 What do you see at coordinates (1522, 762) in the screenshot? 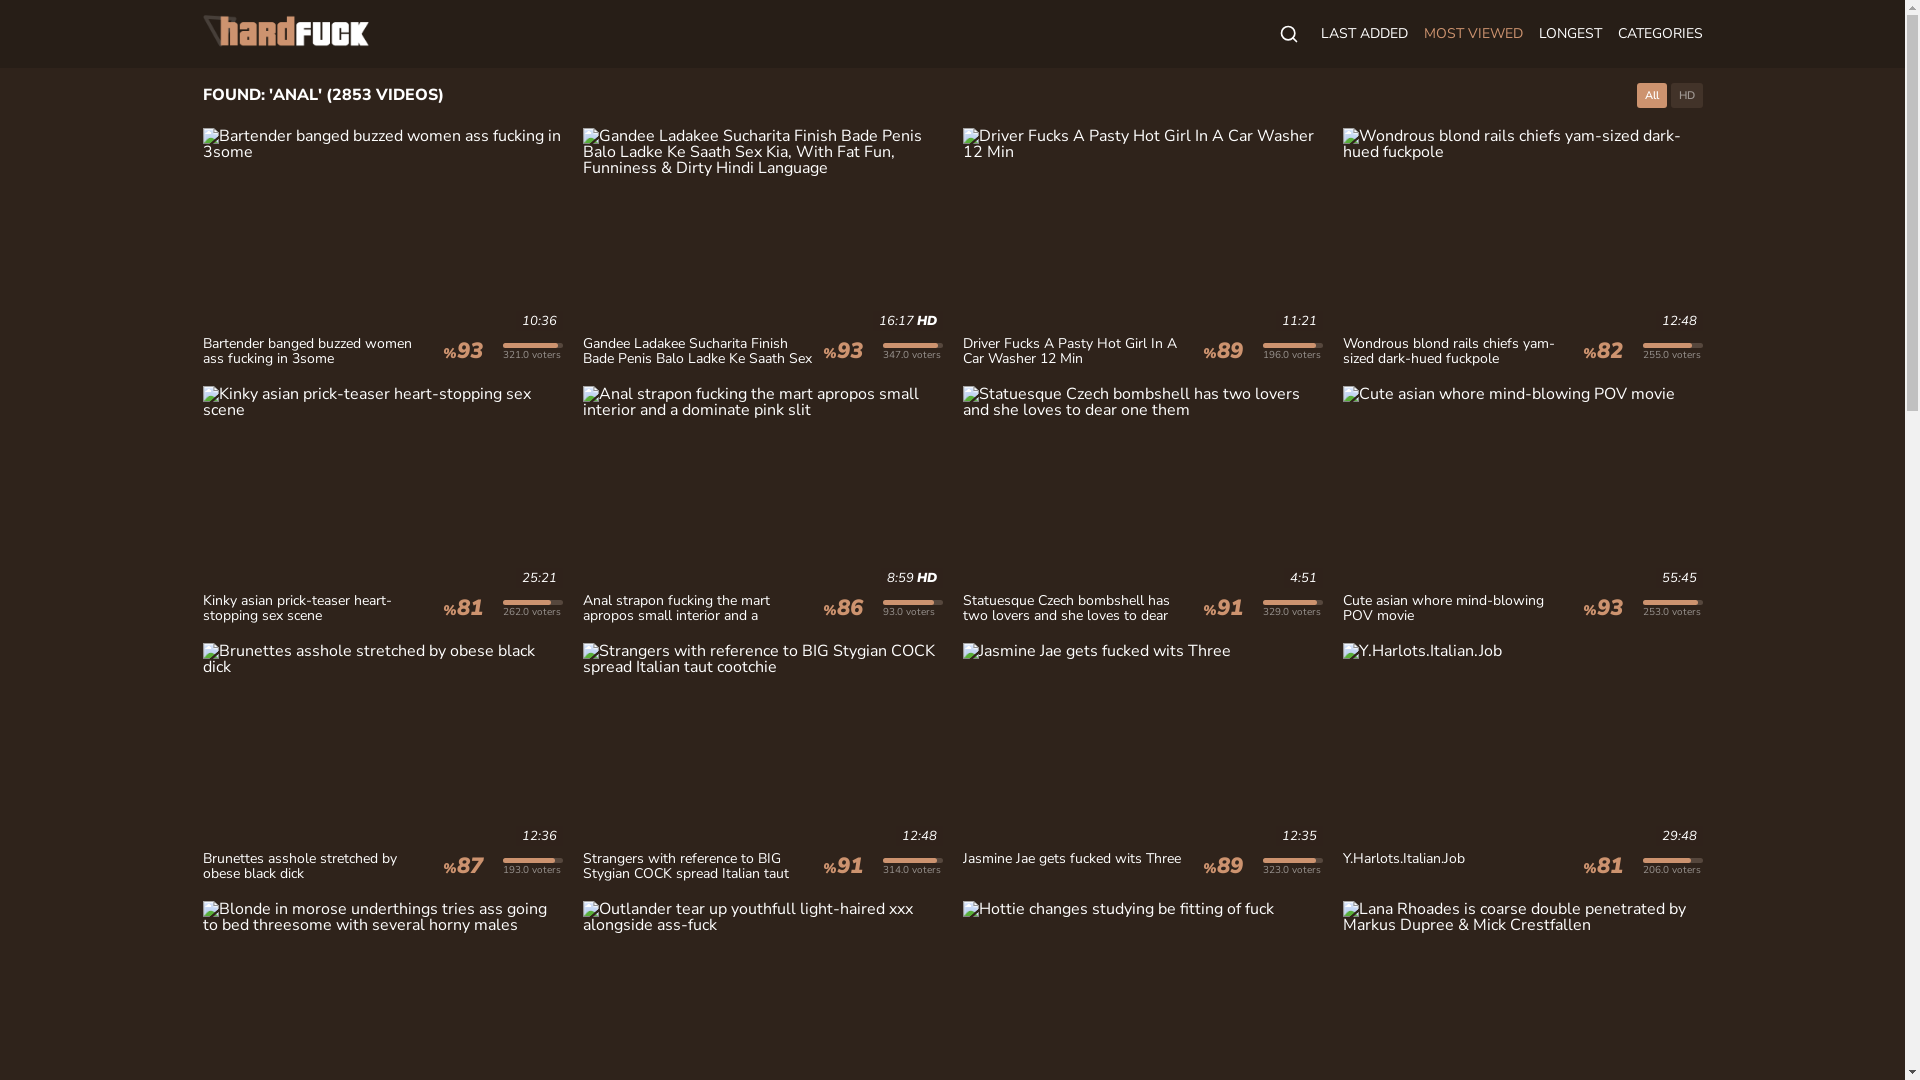
I see `29:48
Y.Harlots.Italian.Job
81
206.0 voters` at bounding box center [1522, 762].